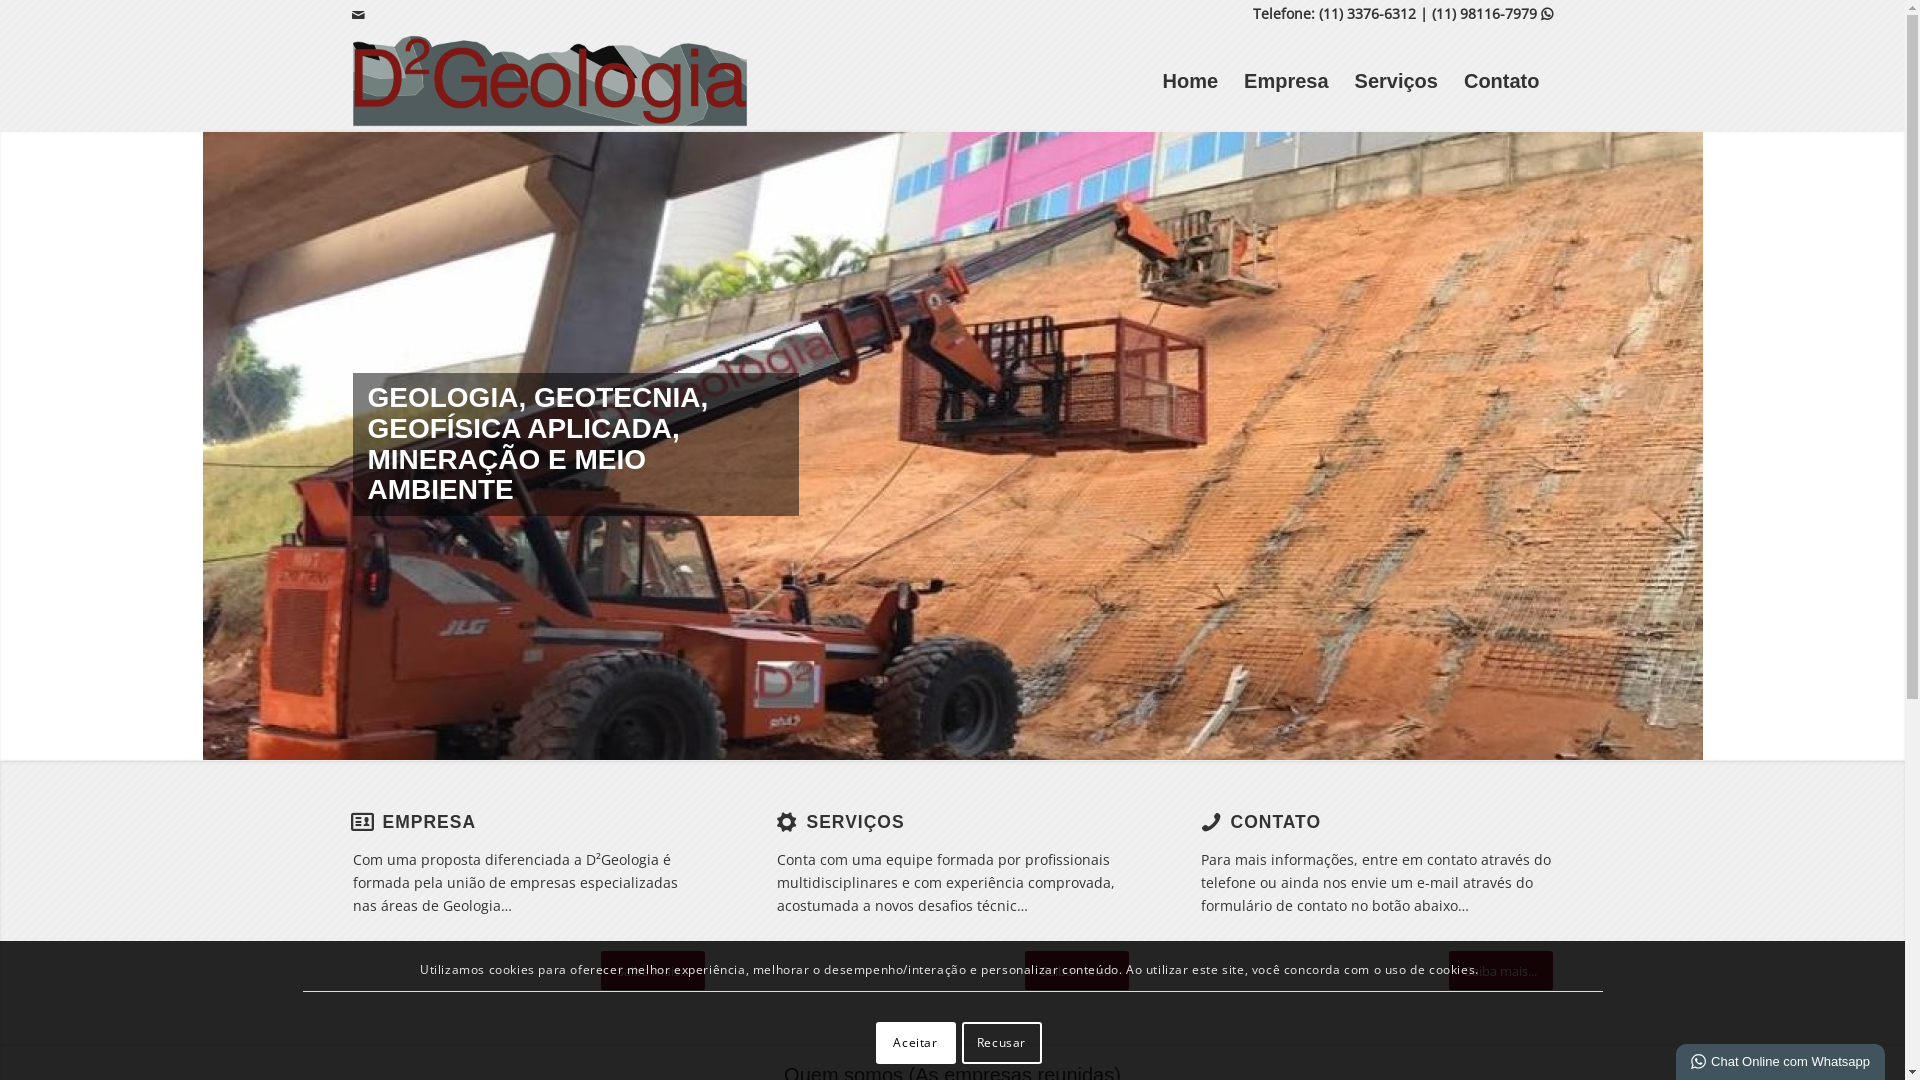 The width and height of the screenshot is (1920, 1080). What do you see at coordinates (1076, 971) in the screenshot?
I see `Saiba mais...` at bounding box center [1076, 971].